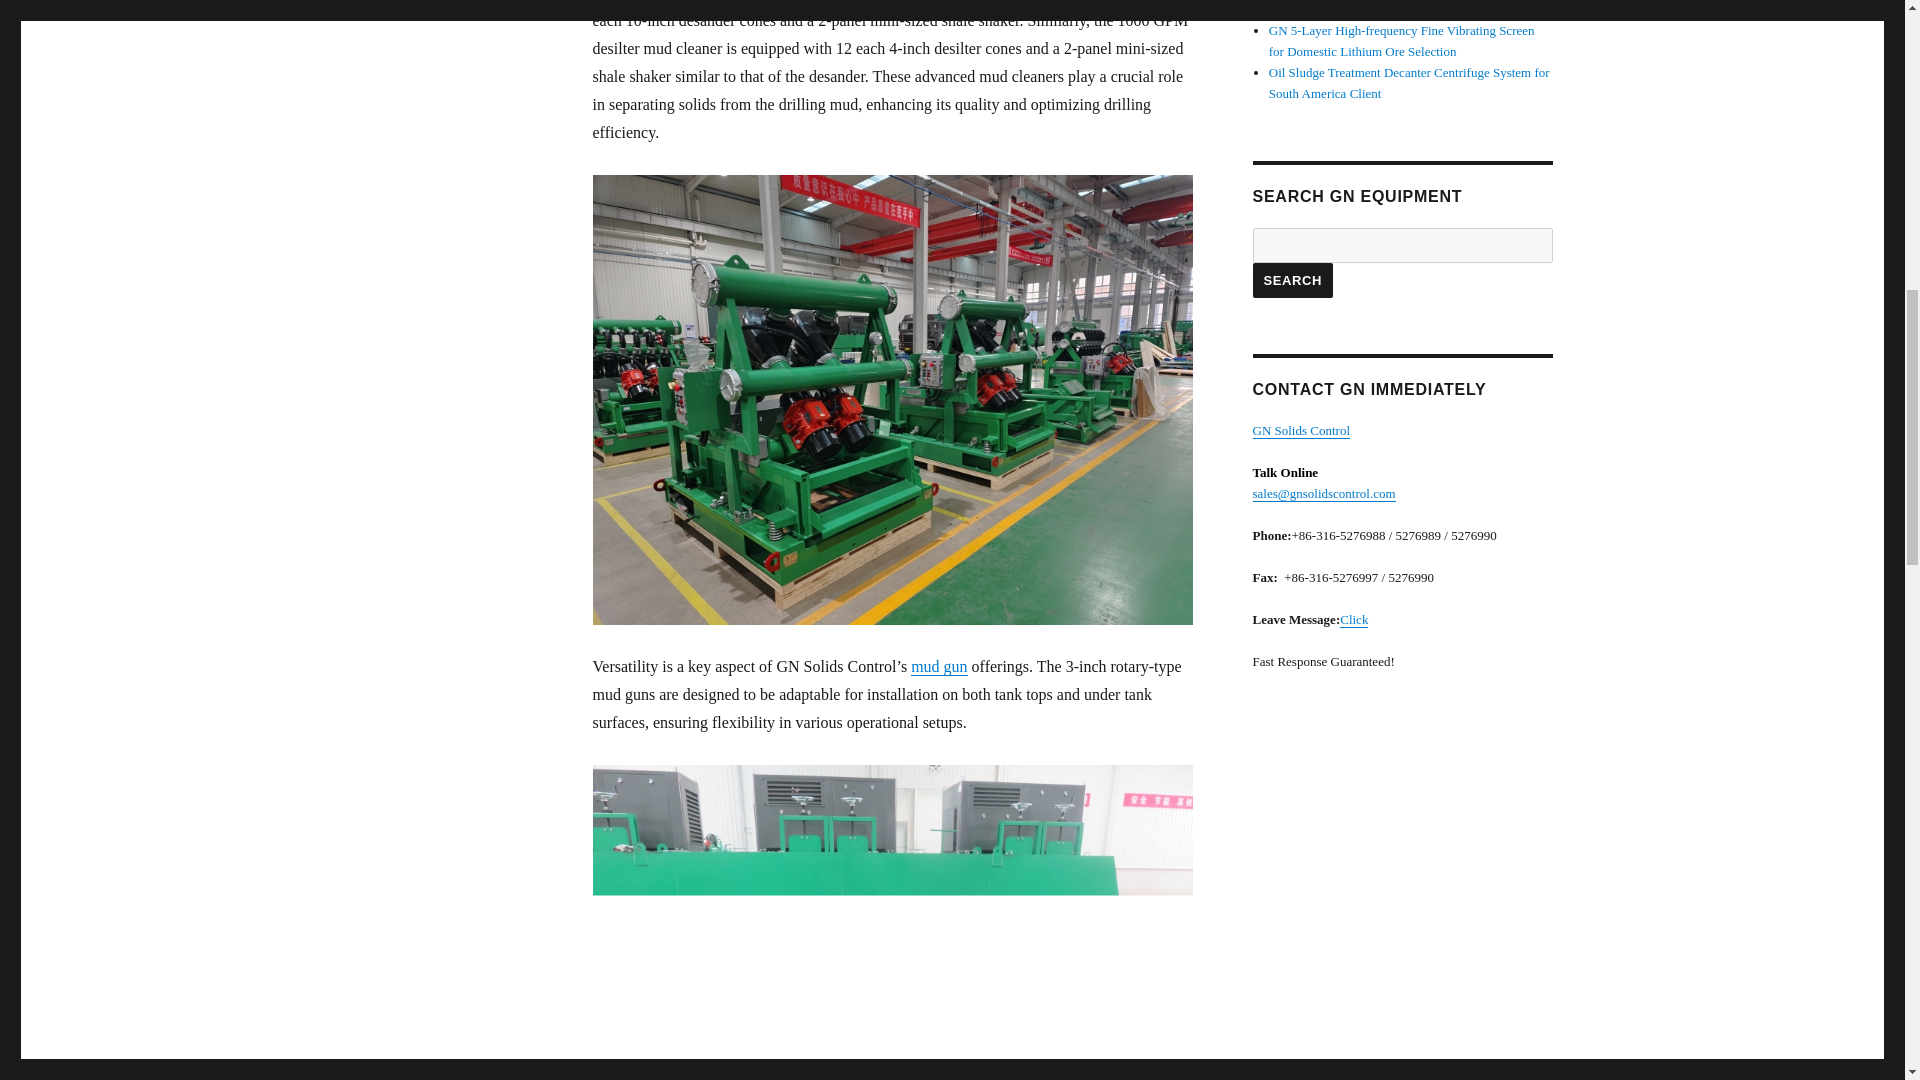  What do you see at coordinates (1404, 10) in the screenshot?
I see `Workover Drilling Rig Mud Tank System for Africa` at bounding box center [1404, 10].